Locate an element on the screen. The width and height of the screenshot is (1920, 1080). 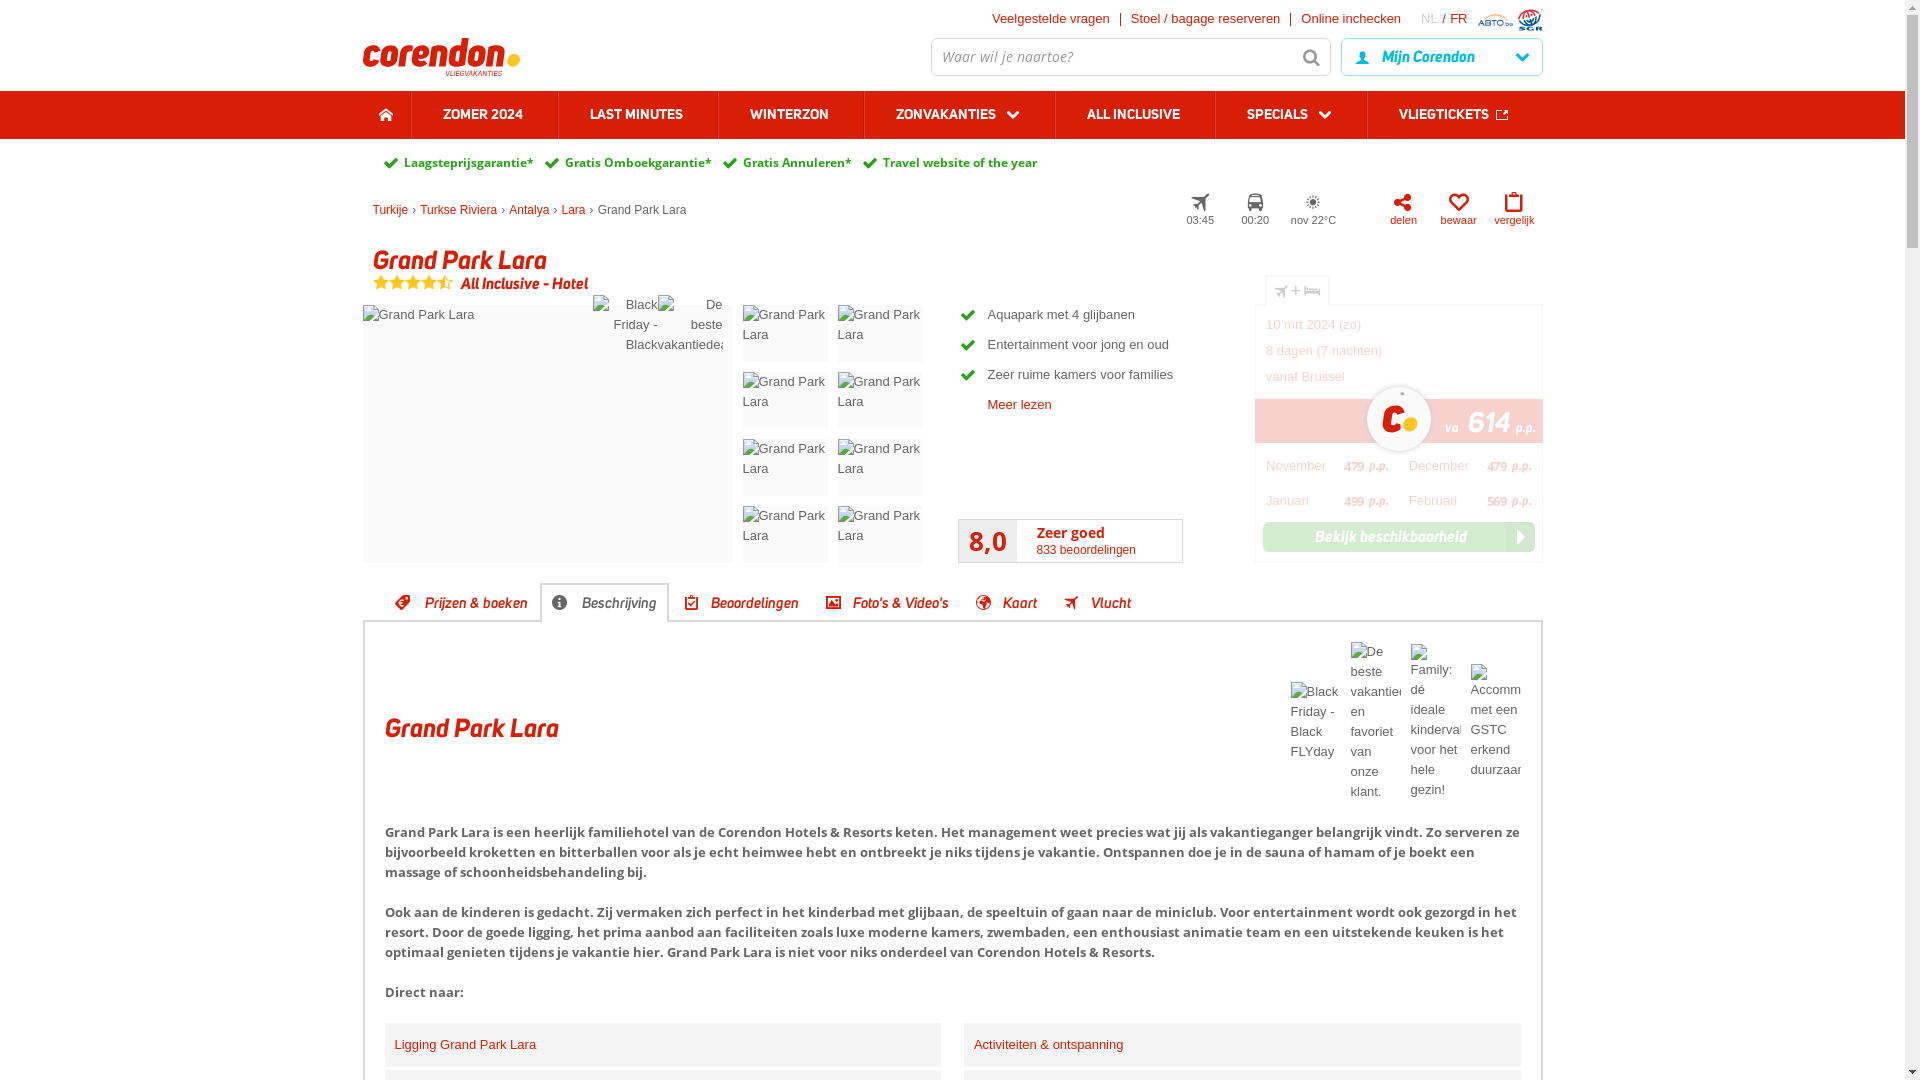
Veelgestelde vragen is located at coordinates (1051, 19).